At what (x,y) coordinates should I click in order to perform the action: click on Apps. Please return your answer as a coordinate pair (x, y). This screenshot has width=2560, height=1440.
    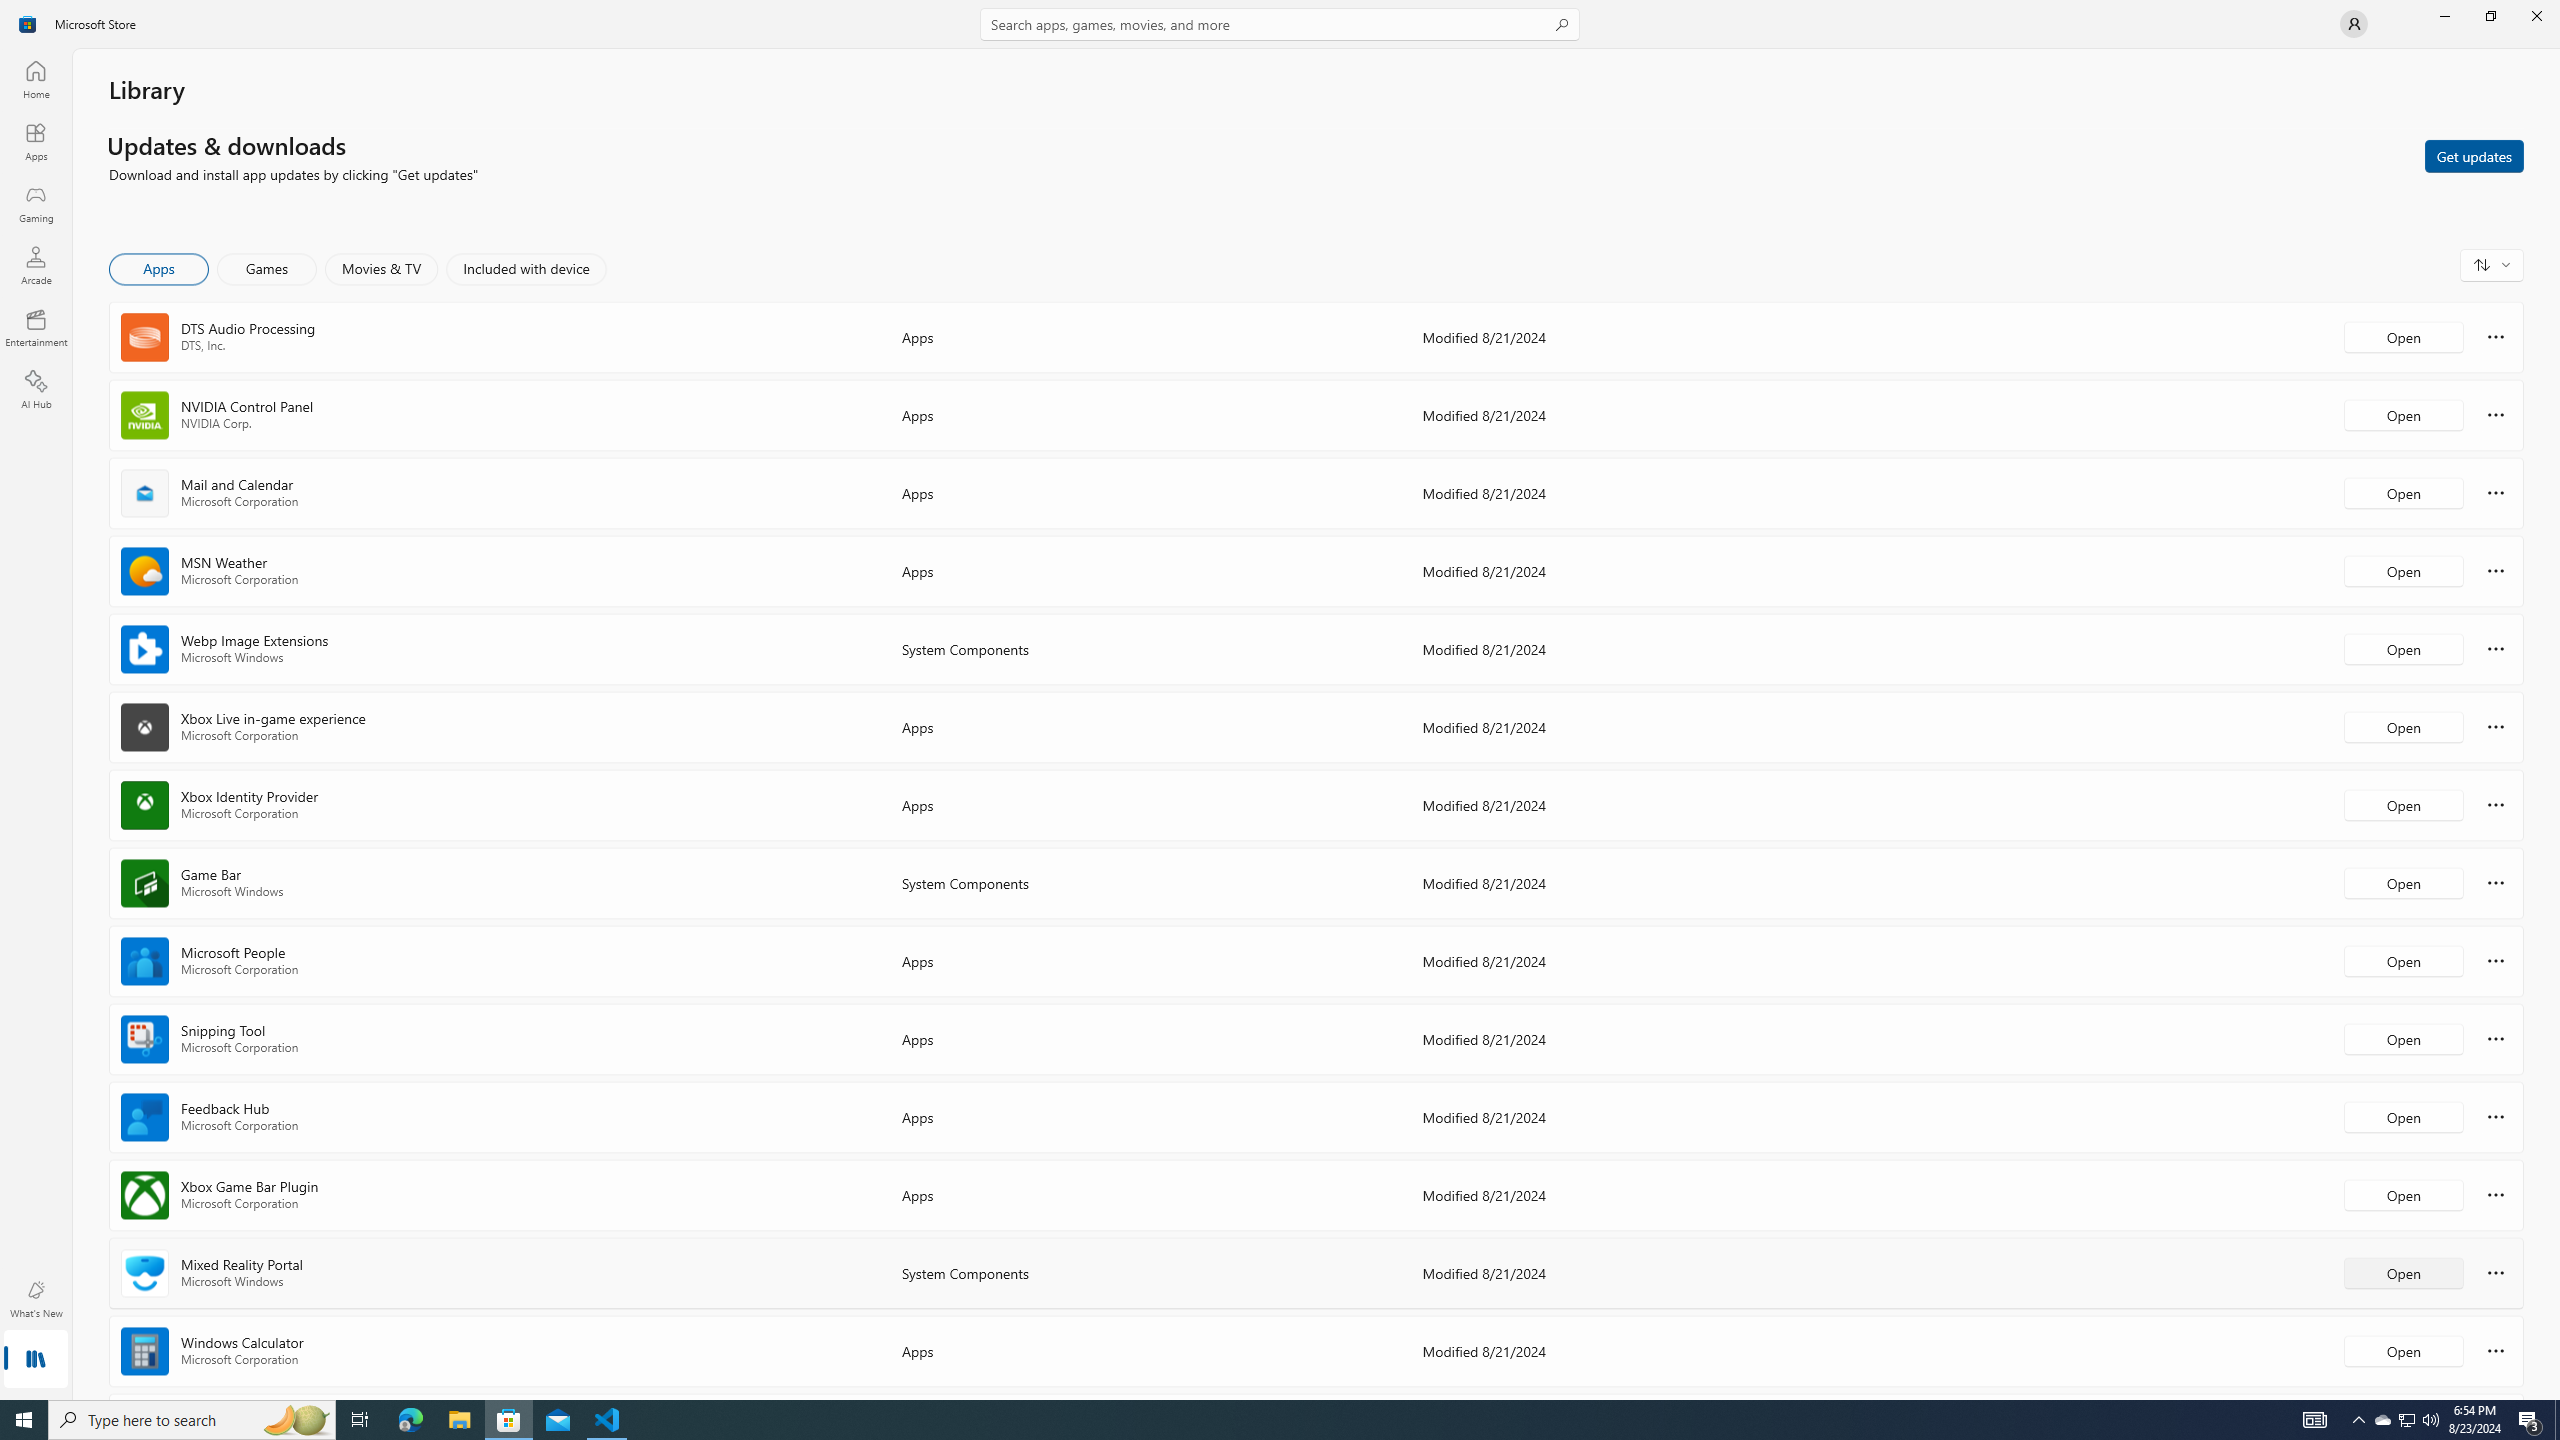
    Looking at the image, I should click on (160, 269).